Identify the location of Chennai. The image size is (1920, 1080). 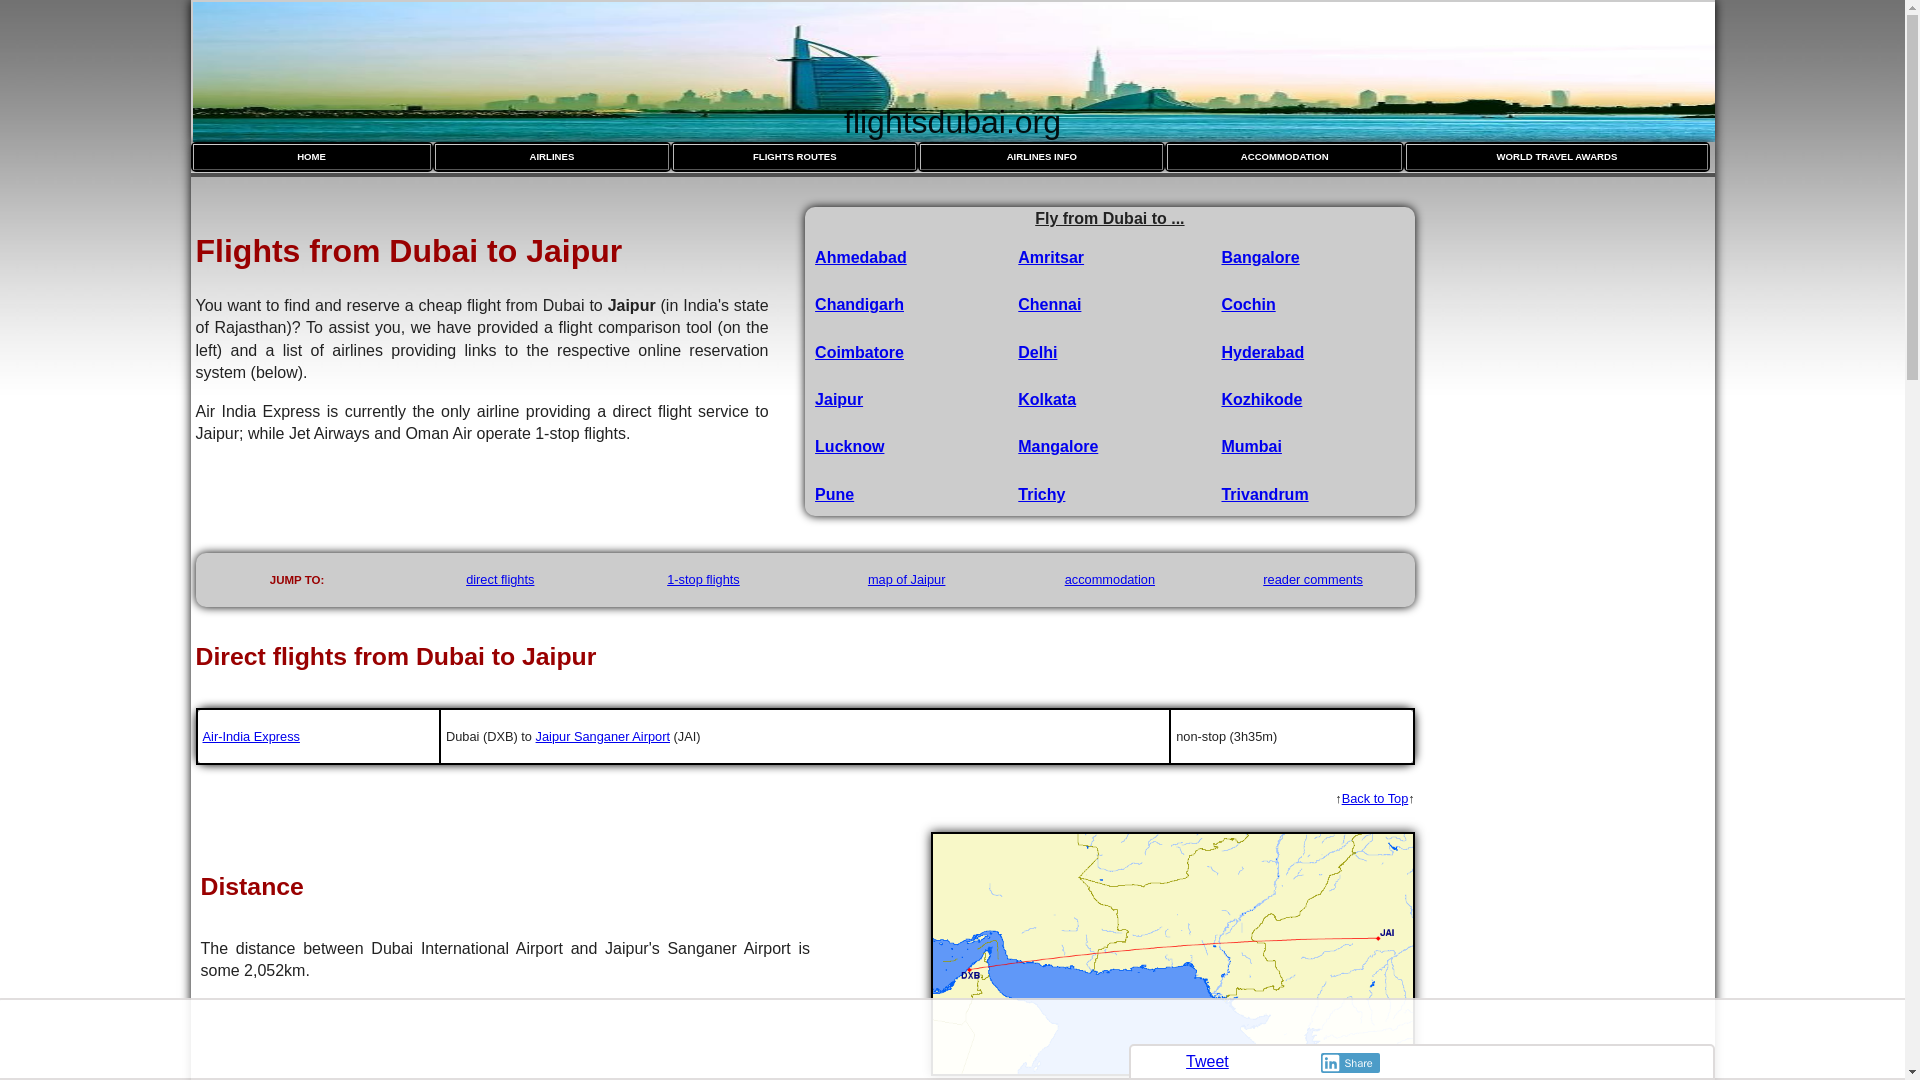
(1048, 304).